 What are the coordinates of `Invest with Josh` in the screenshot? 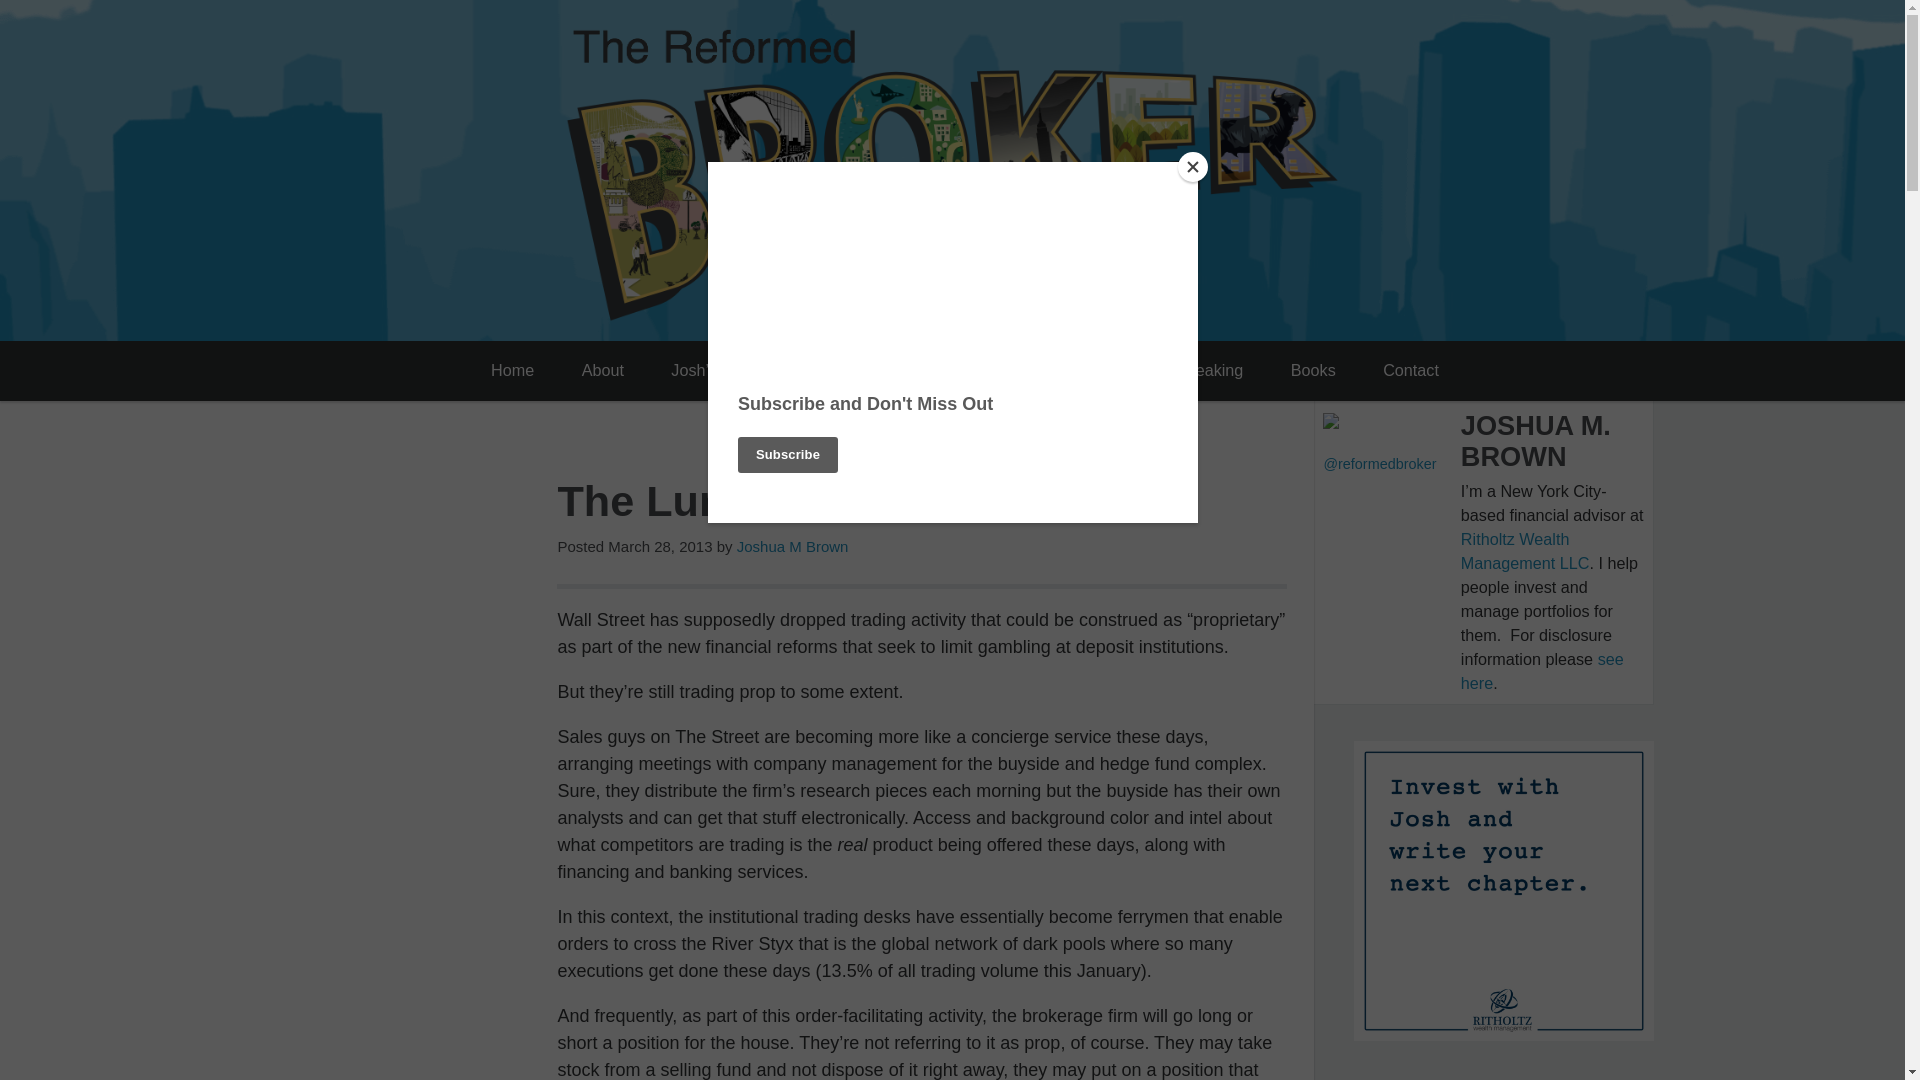 It's located at (884, 370).